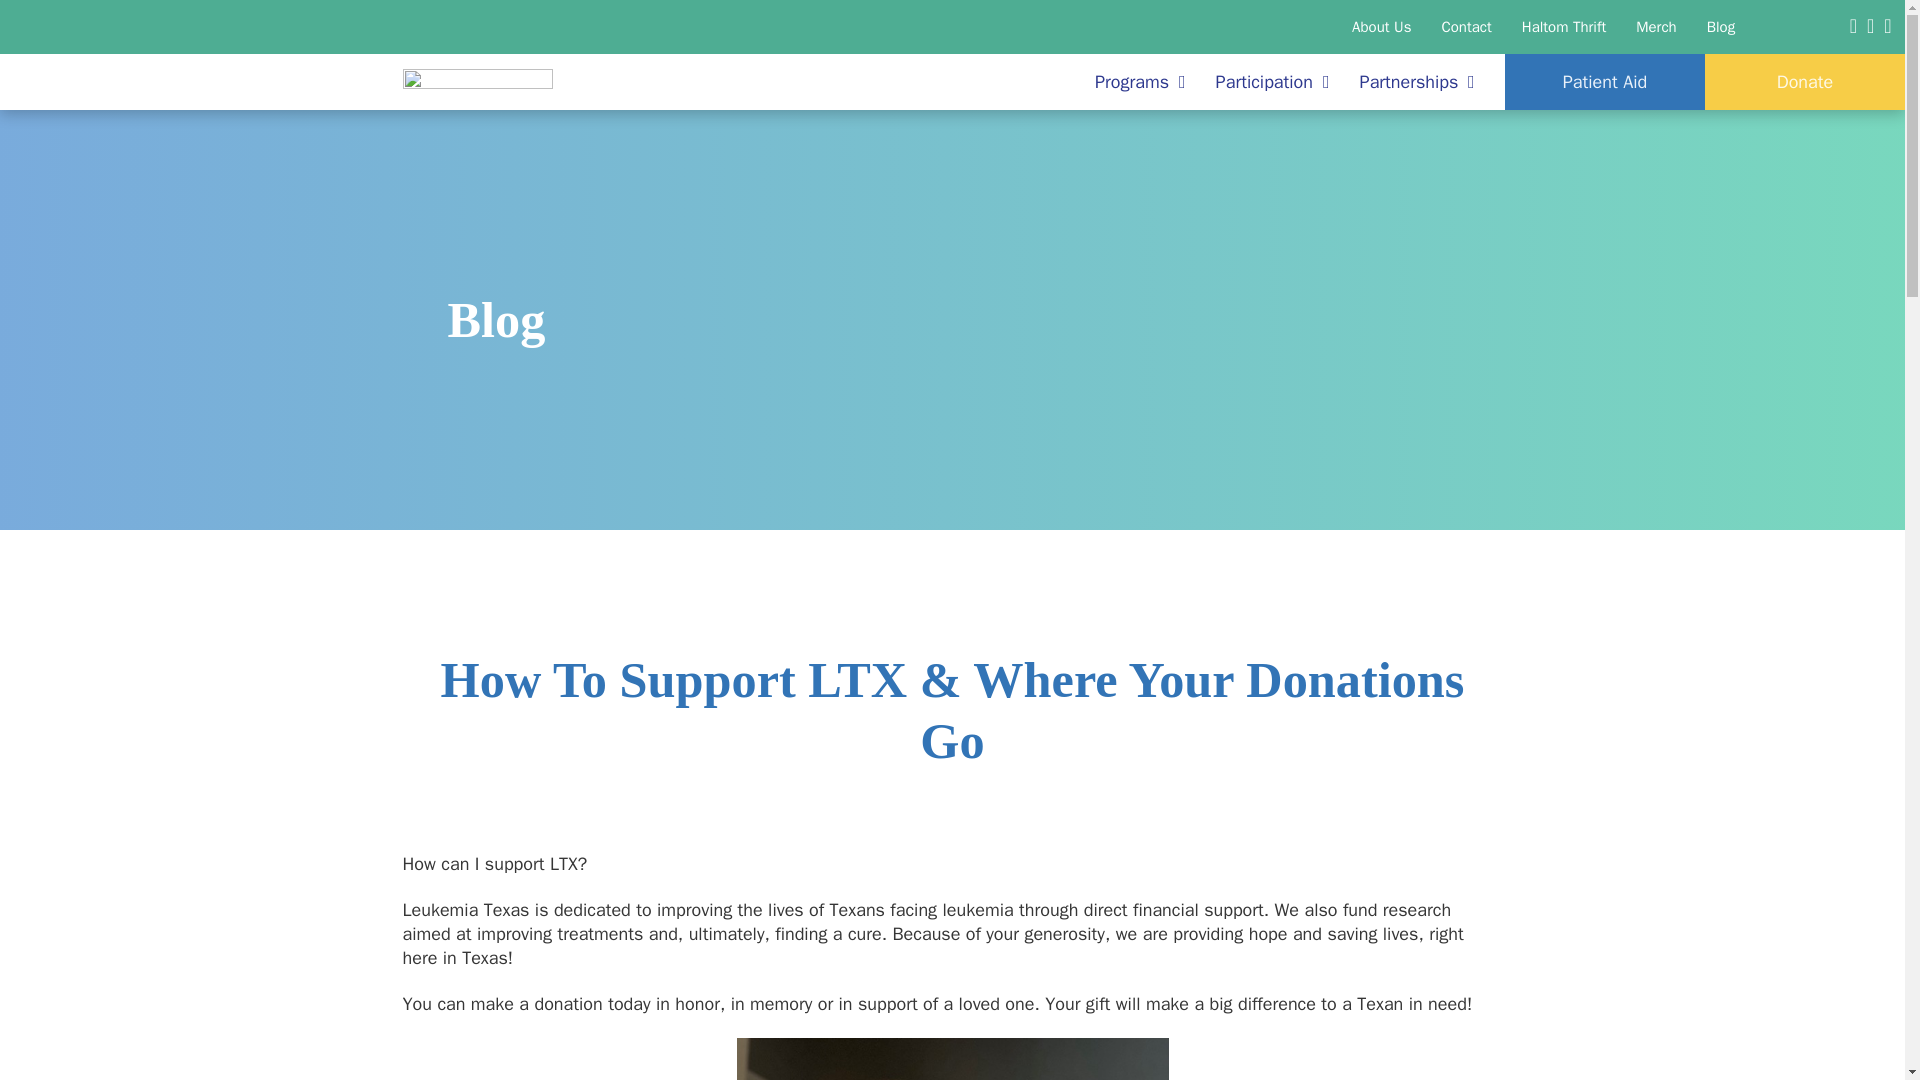 The width and height of the screenshot is (1920, 1080). What do you see at coordinates (1656, 26) in the screenshot?
I see `Merch` at bounding box center [1656, 26].